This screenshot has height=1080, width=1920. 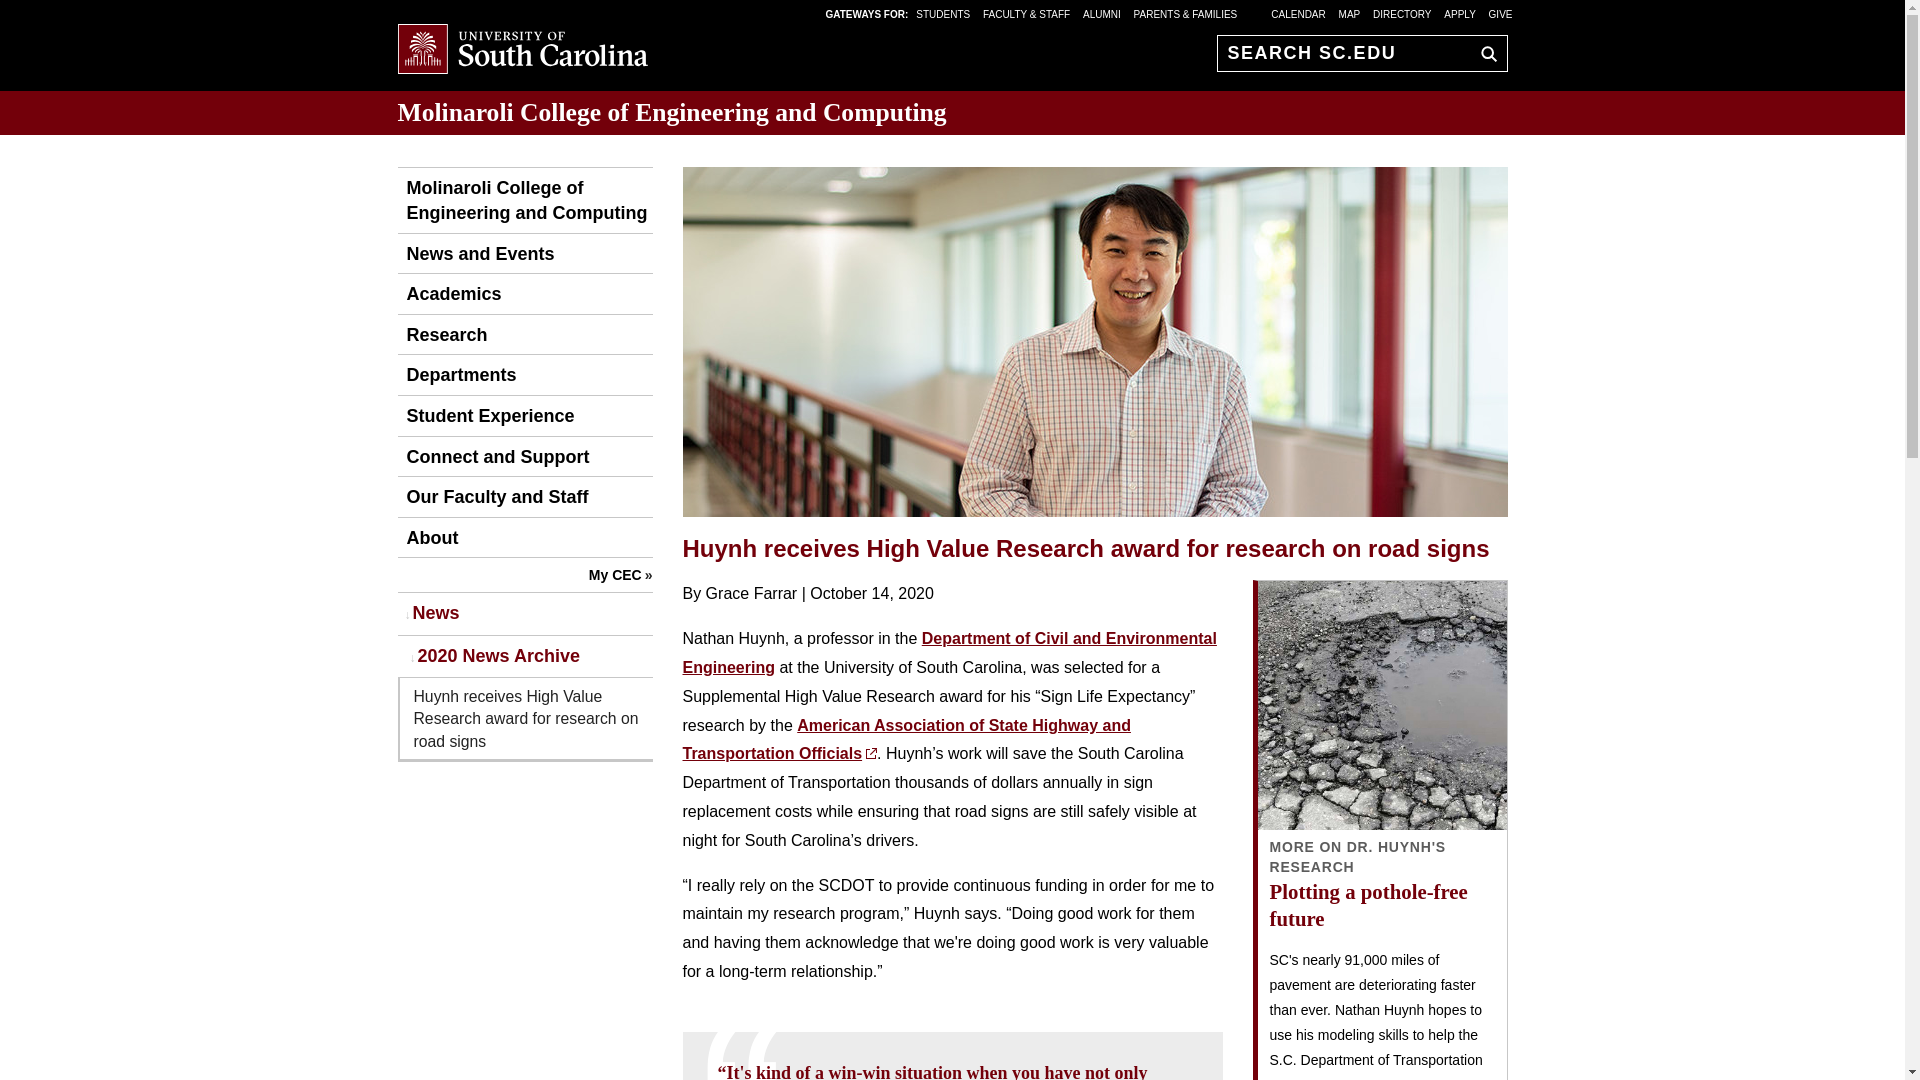 What do you see at coordinates (1298, 13) in the screenshot?
I see `CALENDAR` at bounding box center [1298, 13].